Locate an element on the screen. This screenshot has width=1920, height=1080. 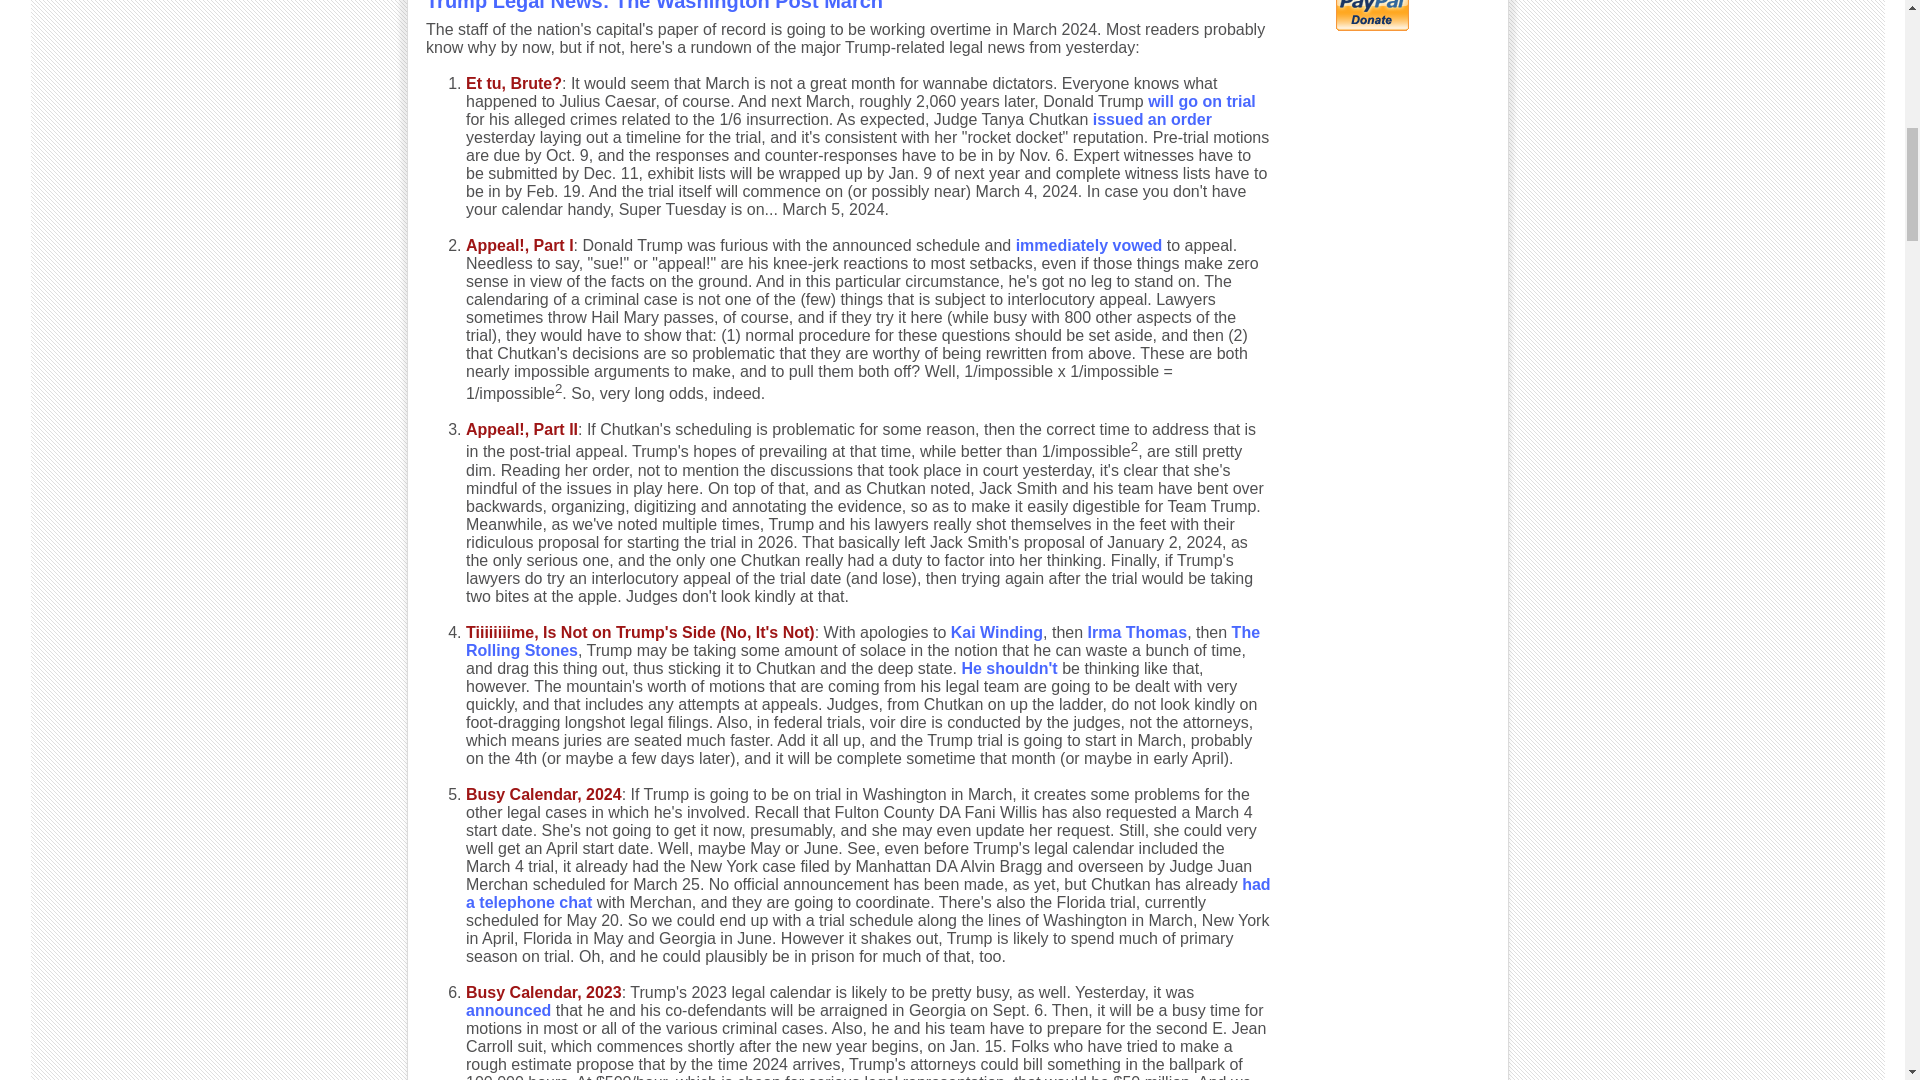
will go on trial is located at coordinates (1202, 101).